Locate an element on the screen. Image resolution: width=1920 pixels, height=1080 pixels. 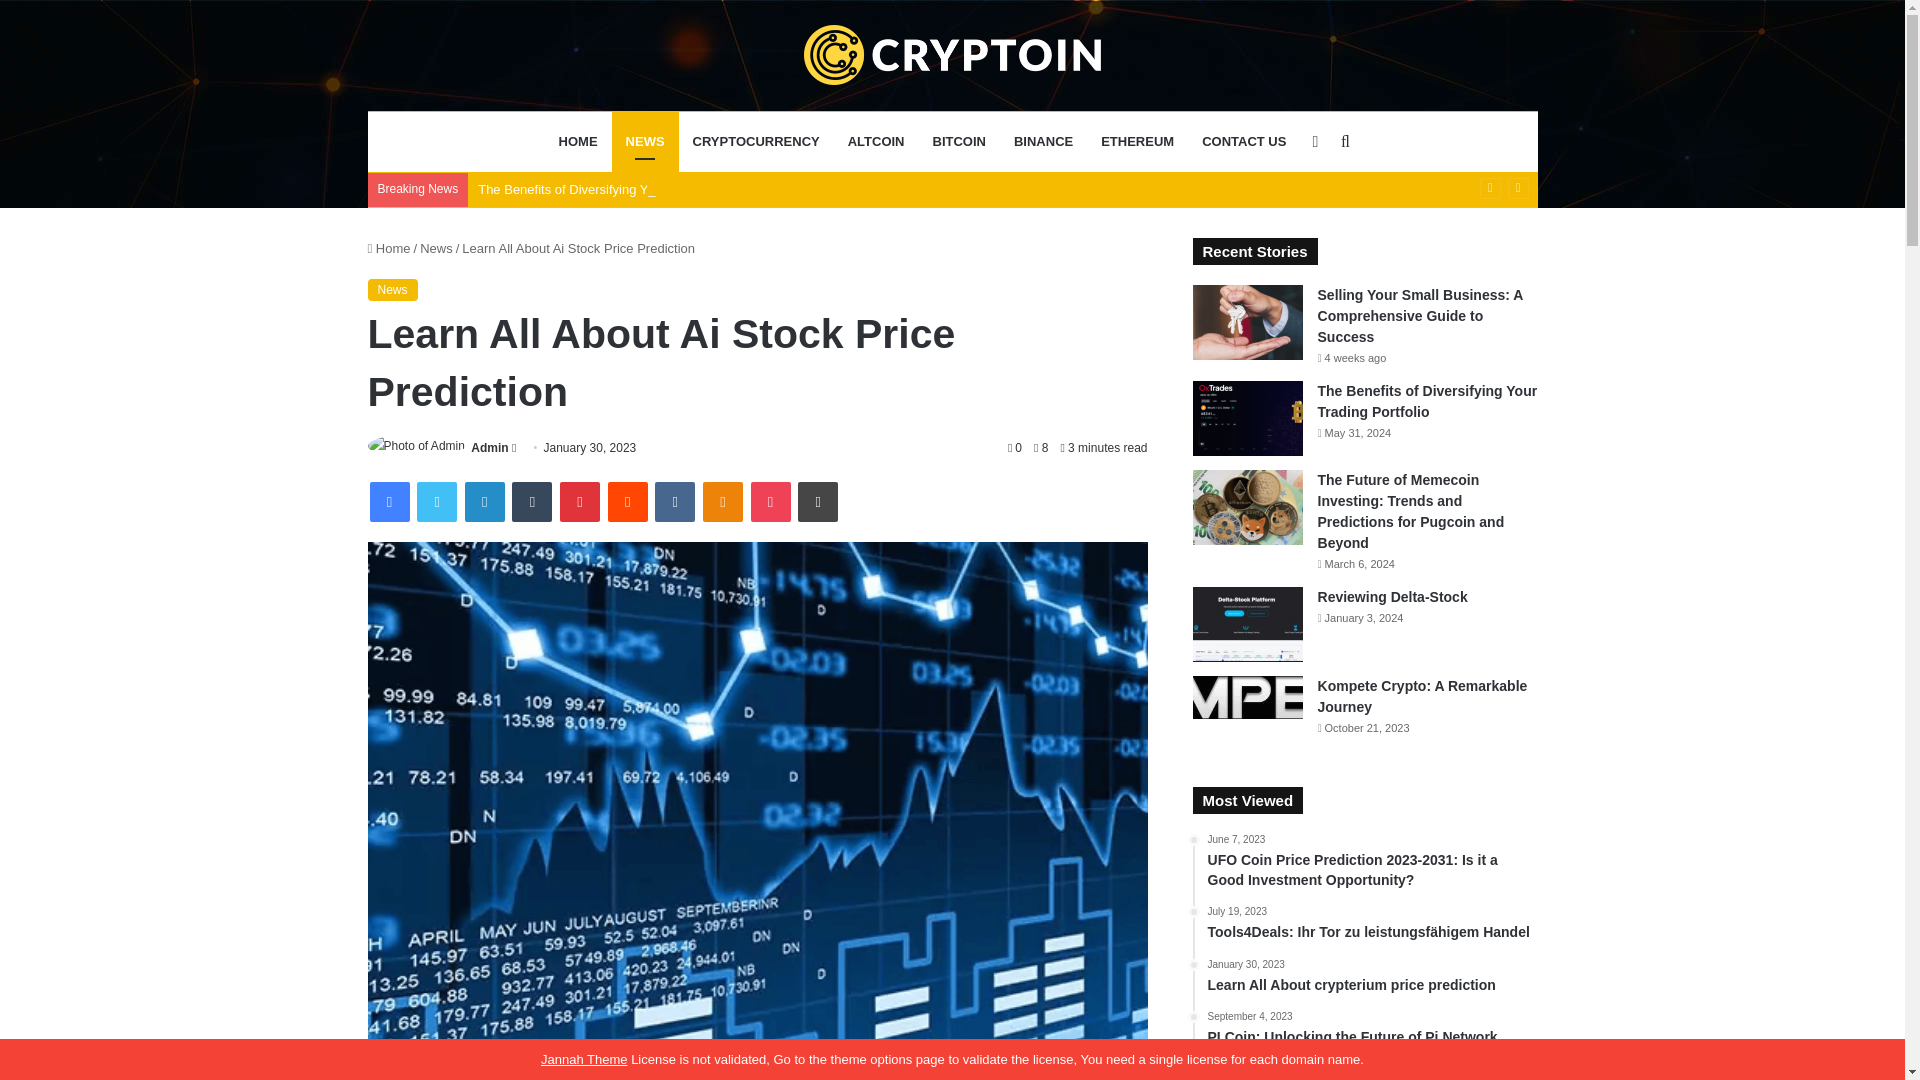
Facebook is located at coordinates (390, 501).